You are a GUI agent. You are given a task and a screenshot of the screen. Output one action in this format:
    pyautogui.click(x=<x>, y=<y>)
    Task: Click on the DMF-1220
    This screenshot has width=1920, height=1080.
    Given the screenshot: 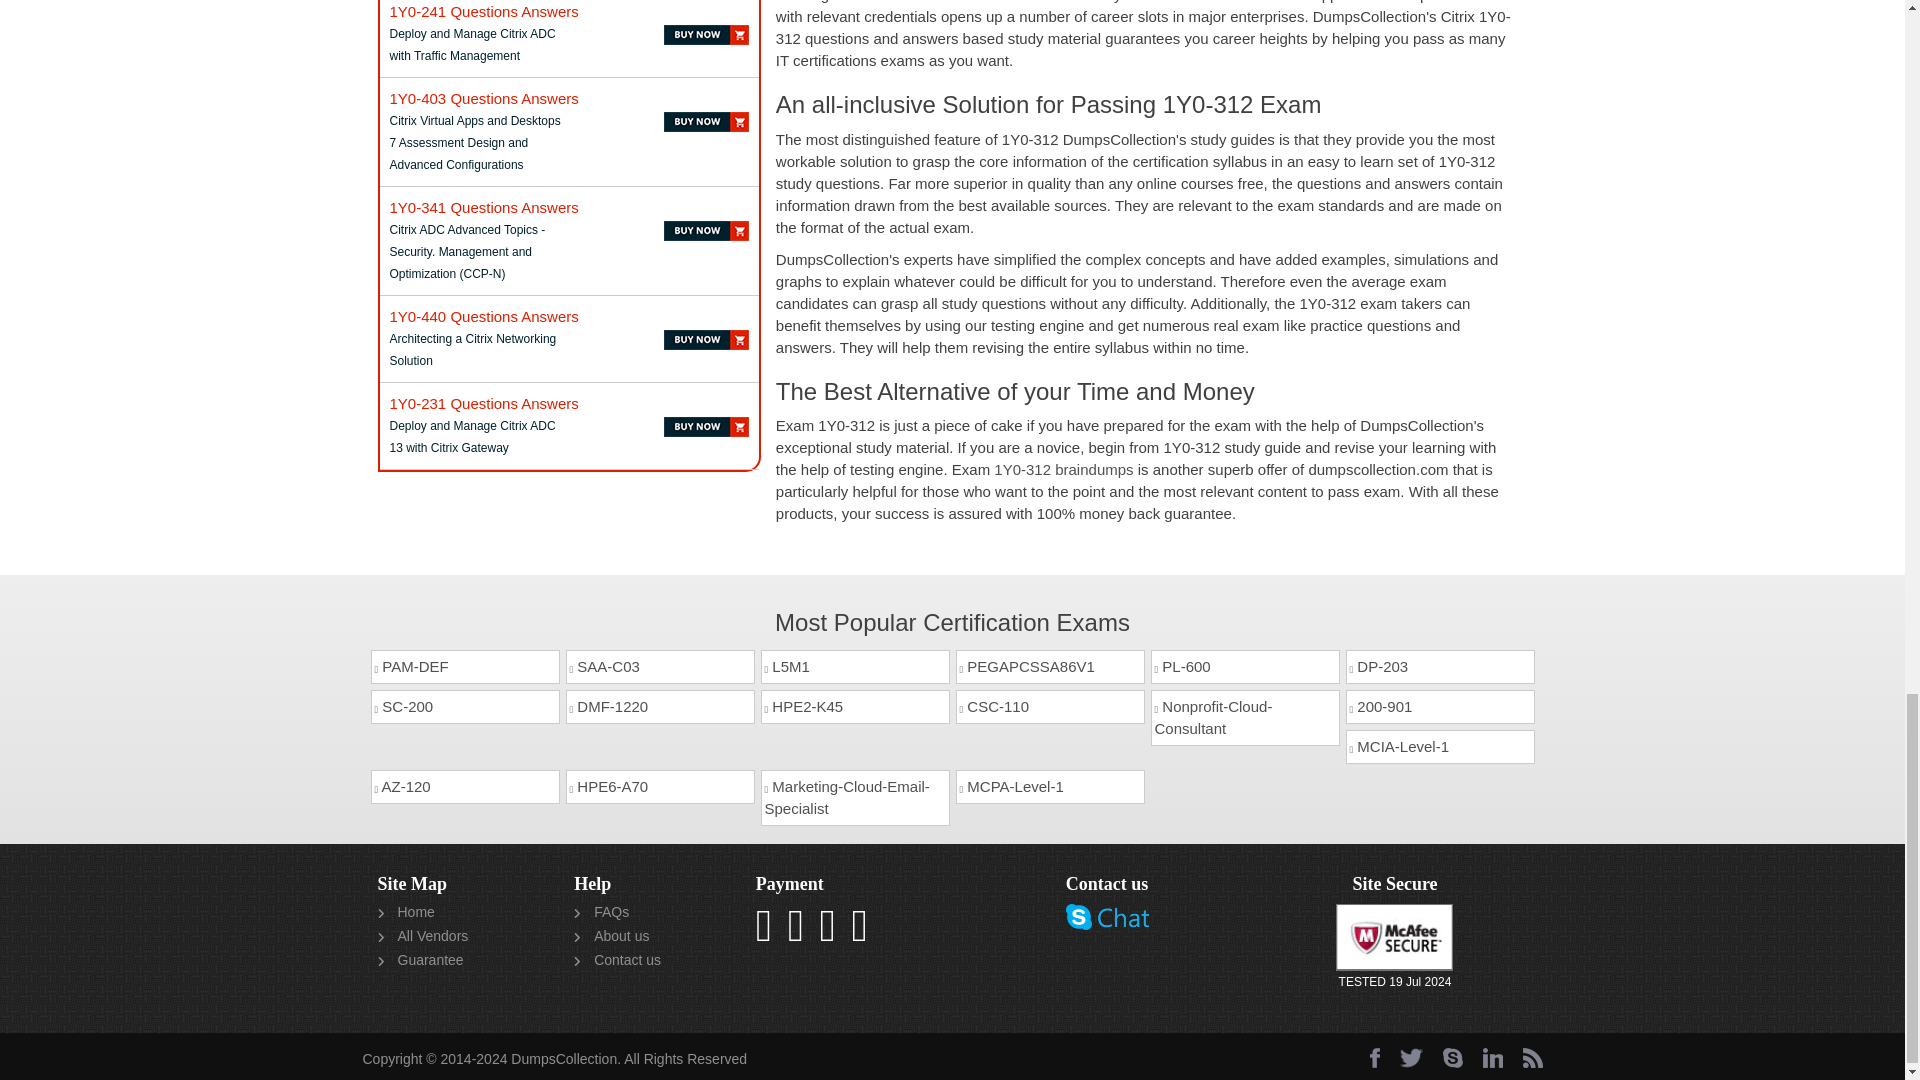 What is the action you would take?
    pyautogui.click(x=660, y=706)
    